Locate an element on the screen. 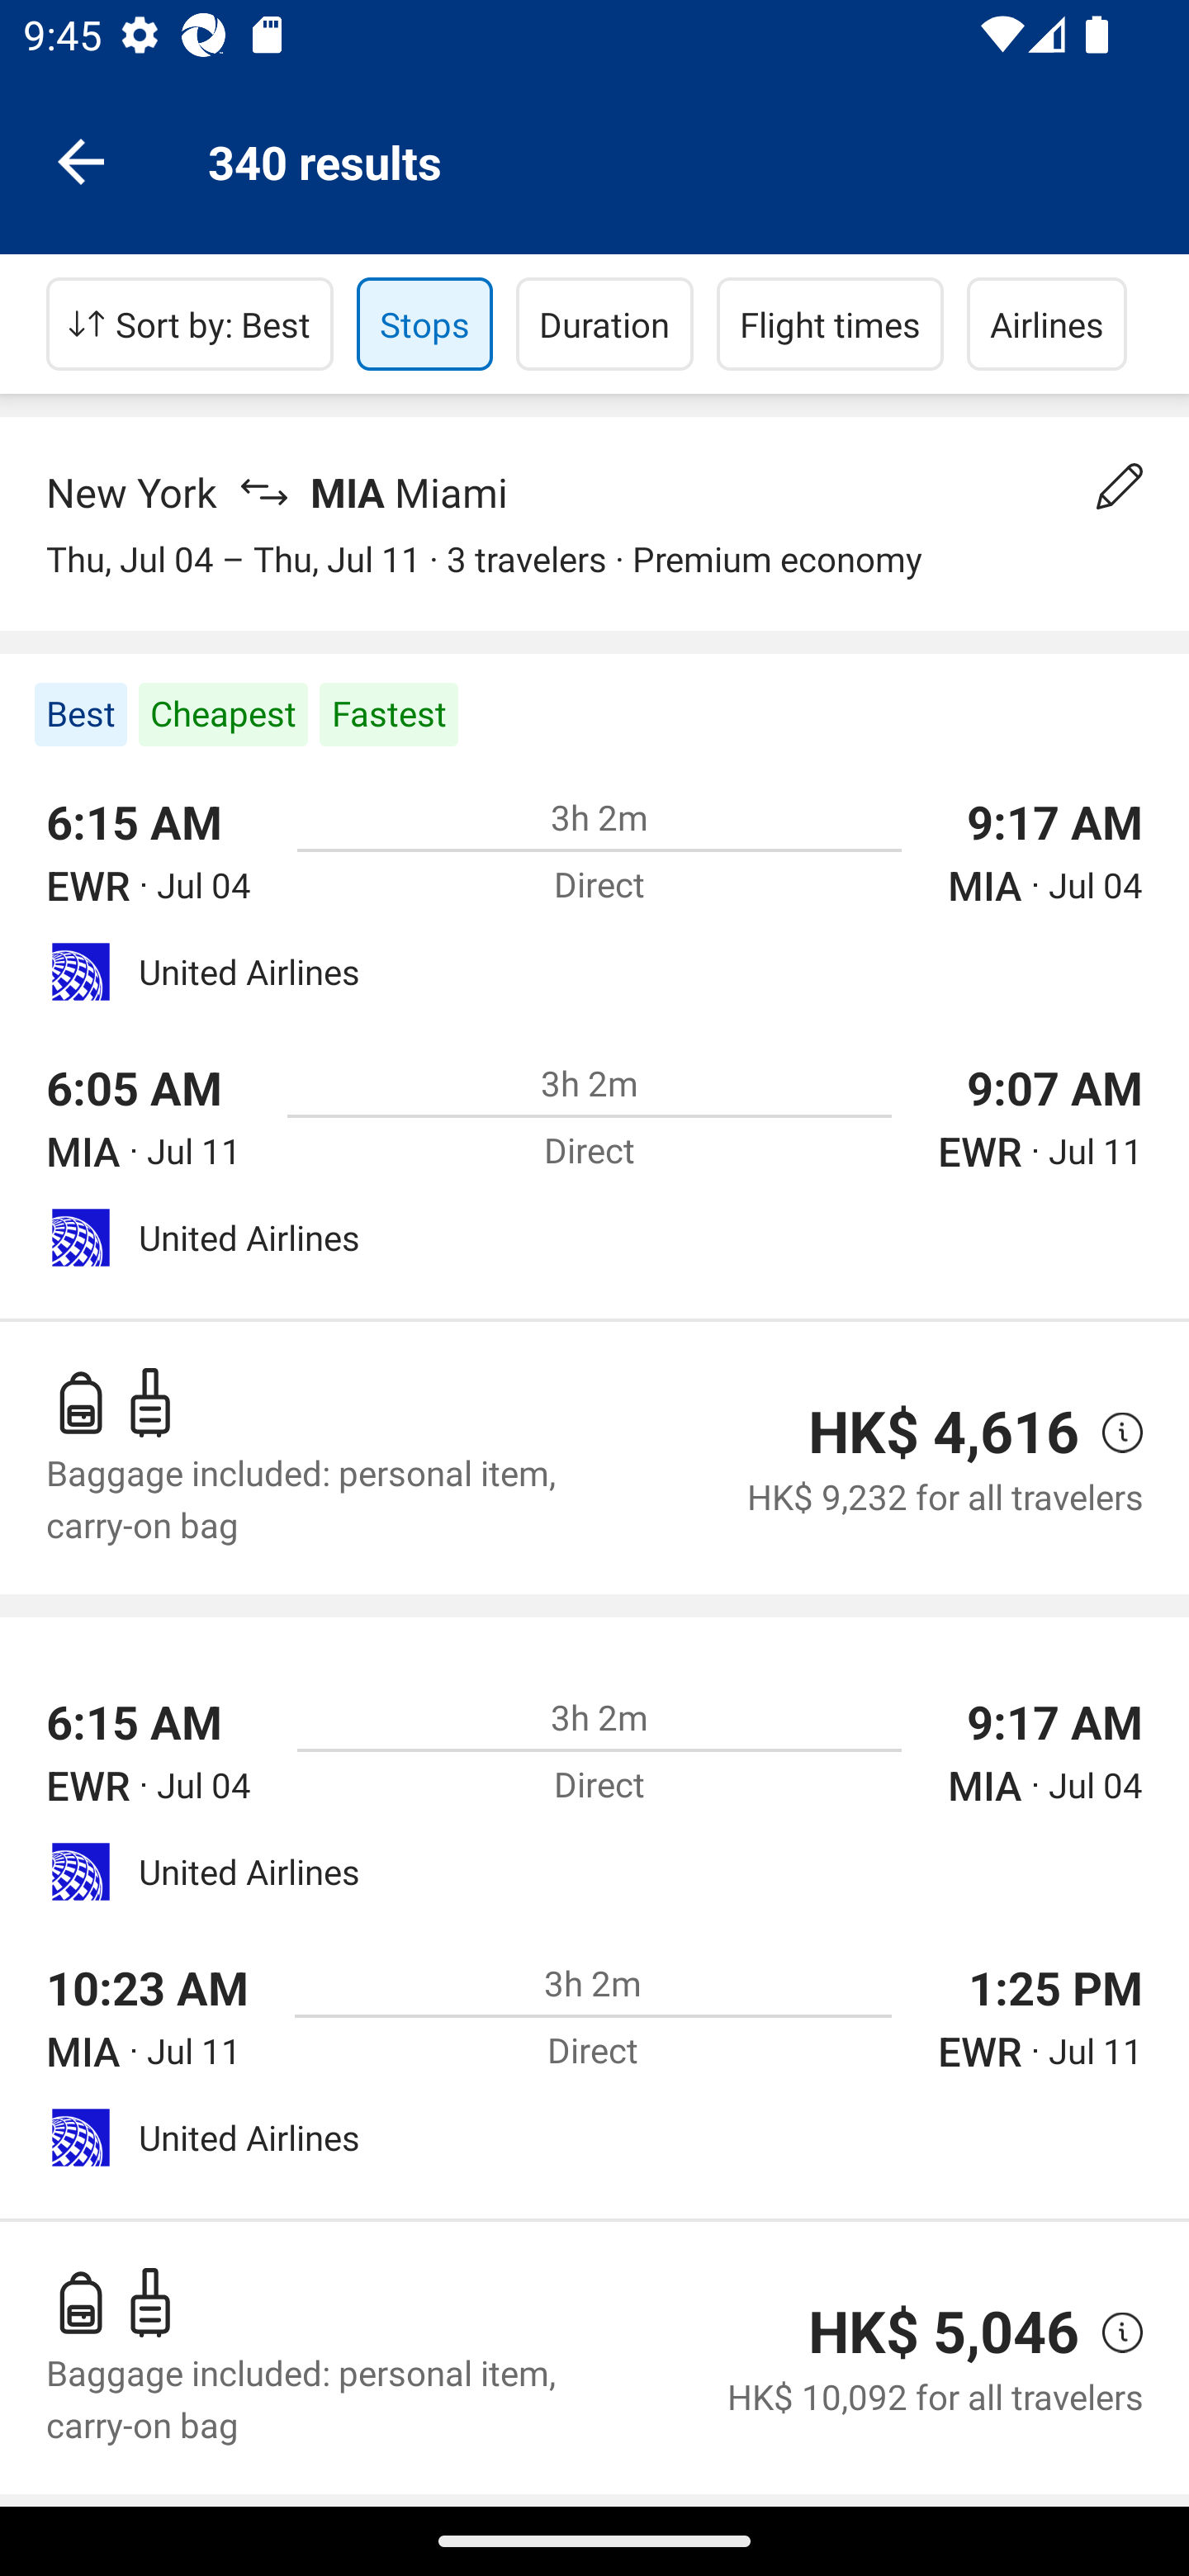 The height and width of the screenshot is (2576, 1189). Flight times is located at coordinates (831, 324).